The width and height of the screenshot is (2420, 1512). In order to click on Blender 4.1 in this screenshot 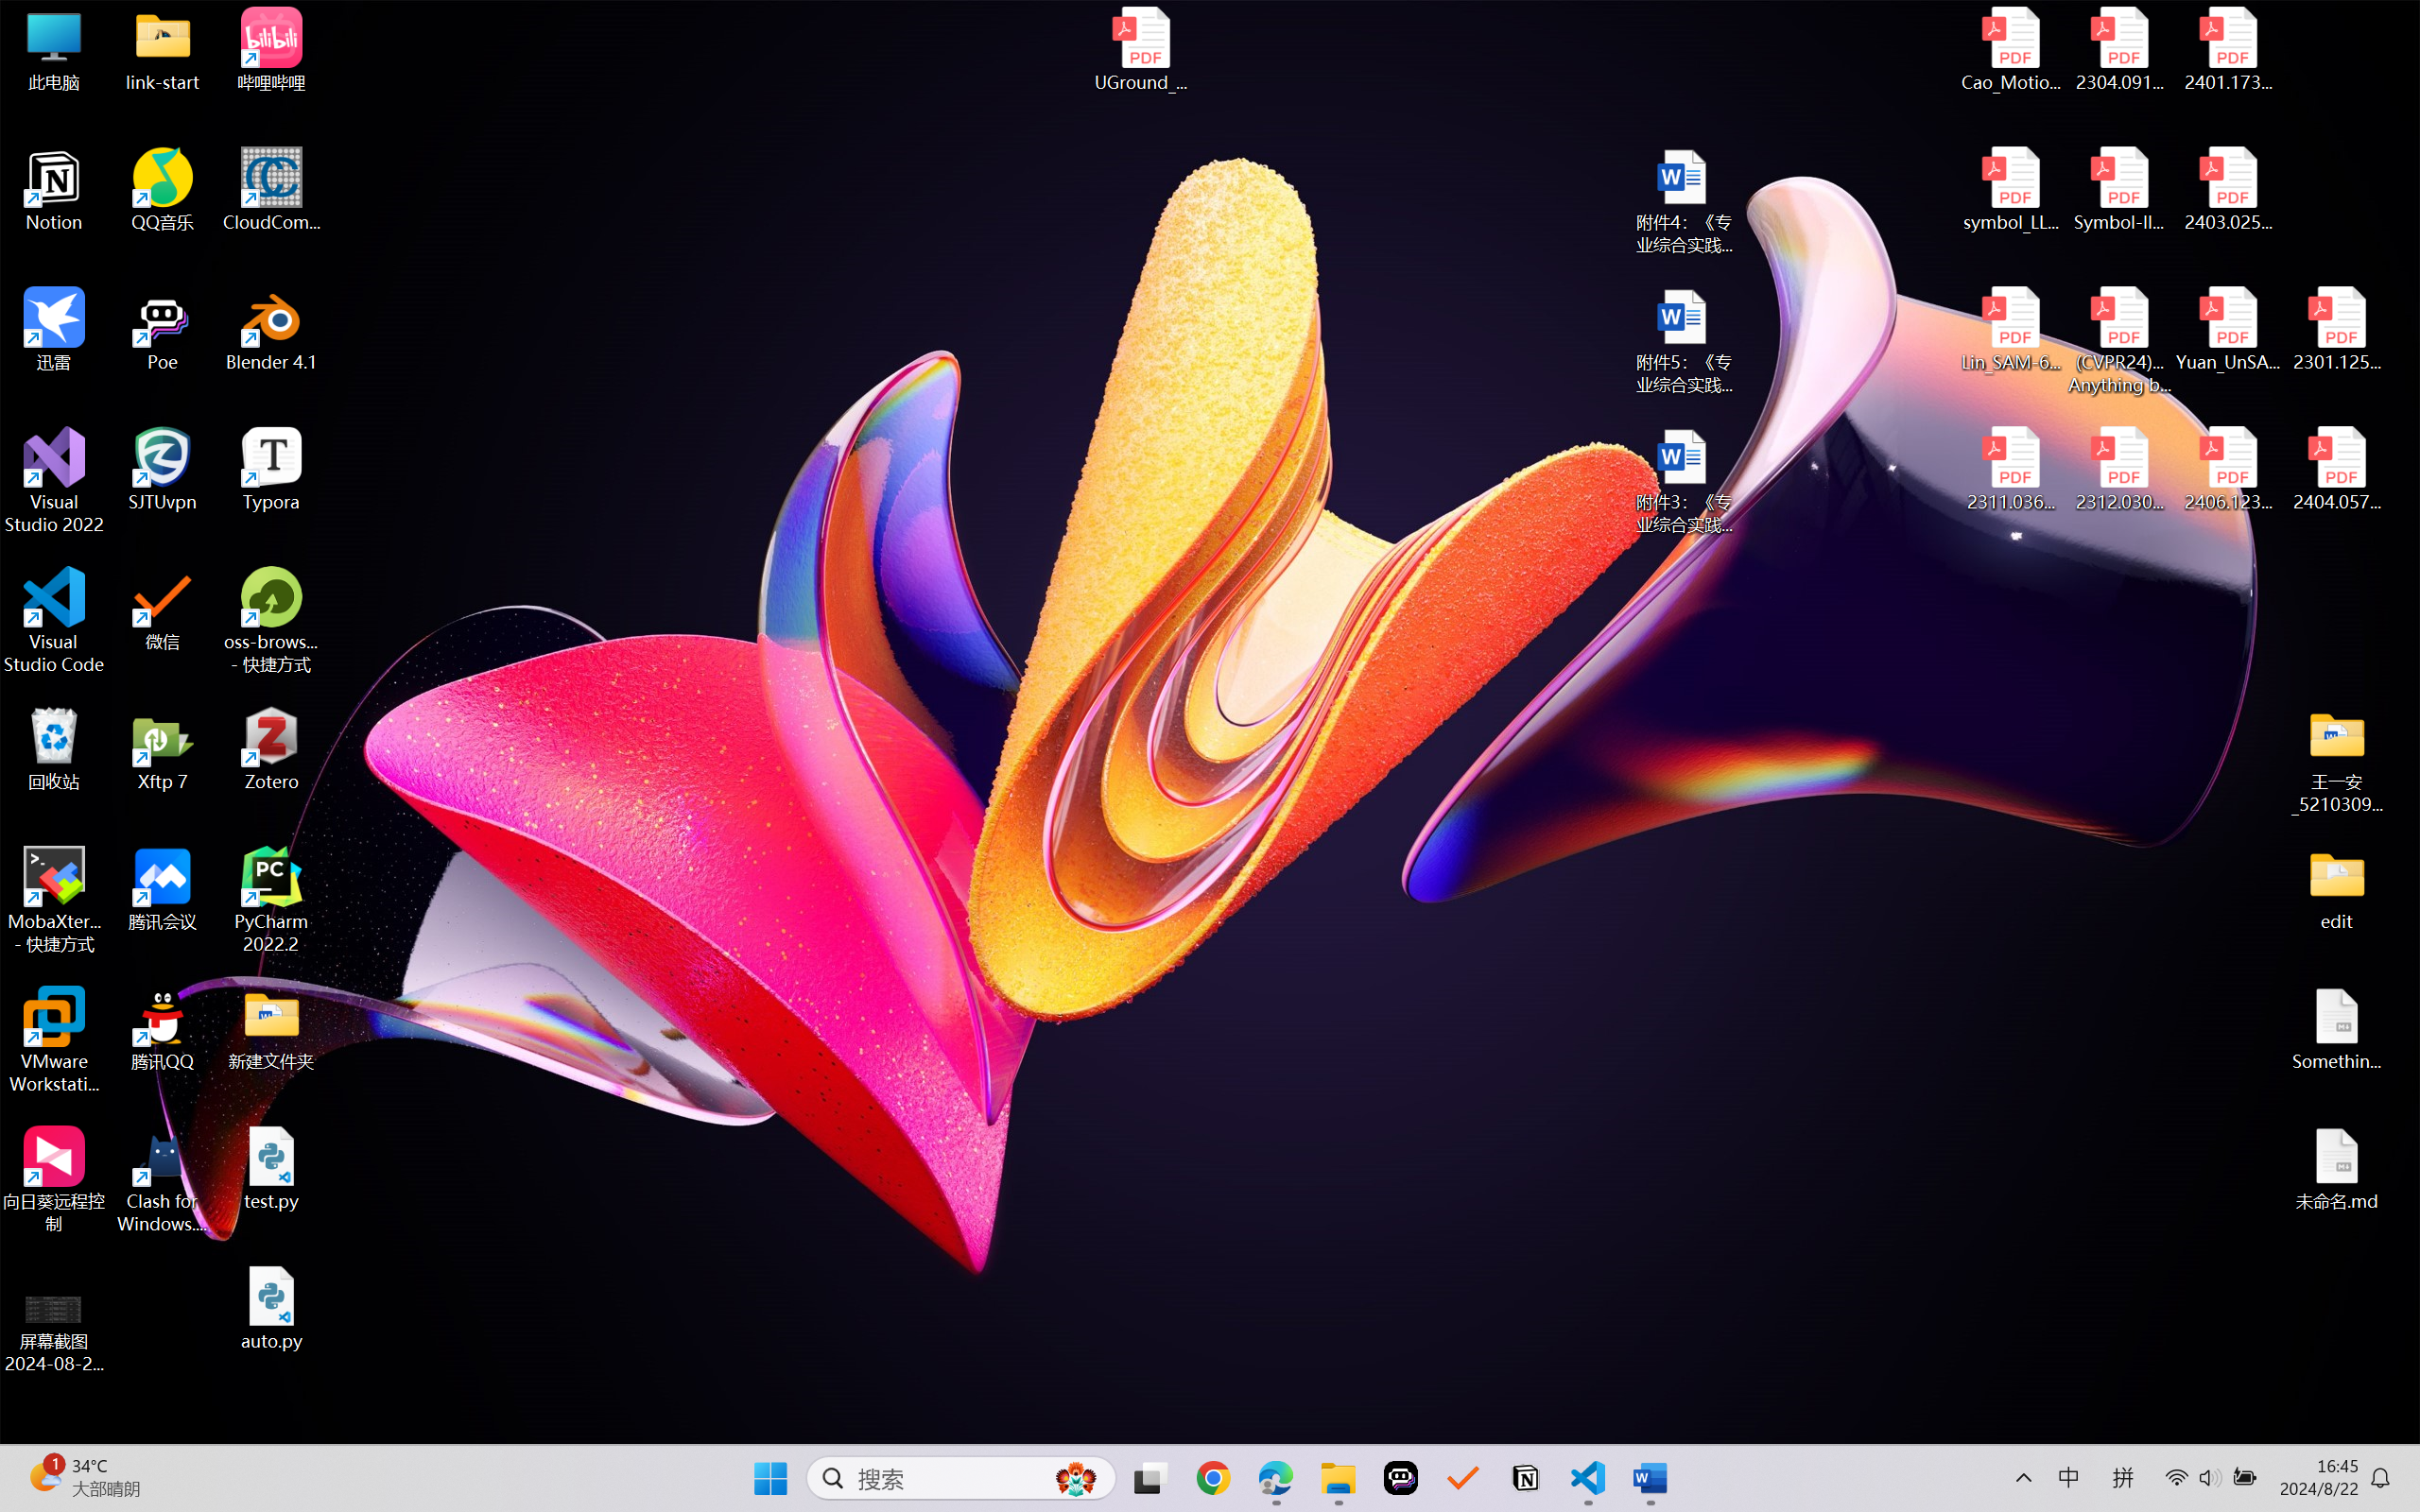, I will do `click(272, 329)`.